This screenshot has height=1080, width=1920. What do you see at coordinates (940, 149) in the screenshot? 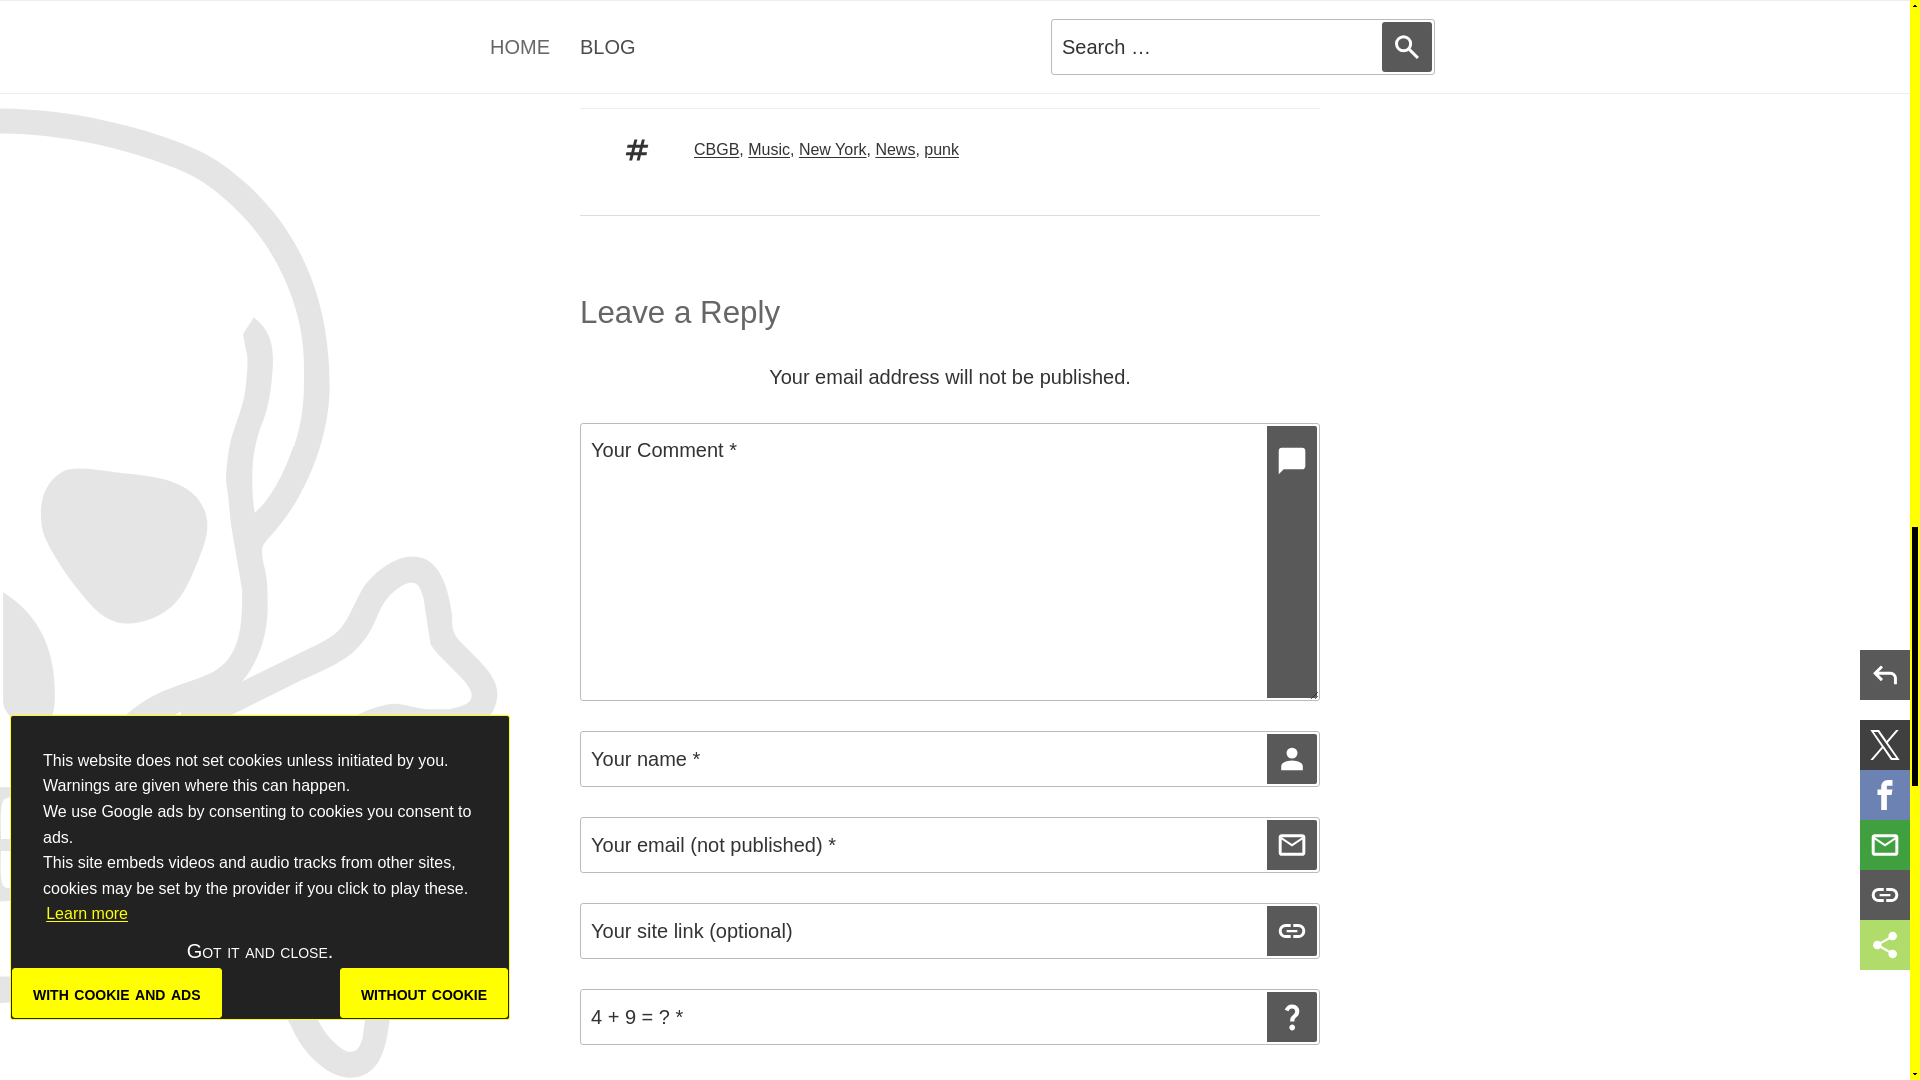
I see `punk` at bounding box center [940, 149].